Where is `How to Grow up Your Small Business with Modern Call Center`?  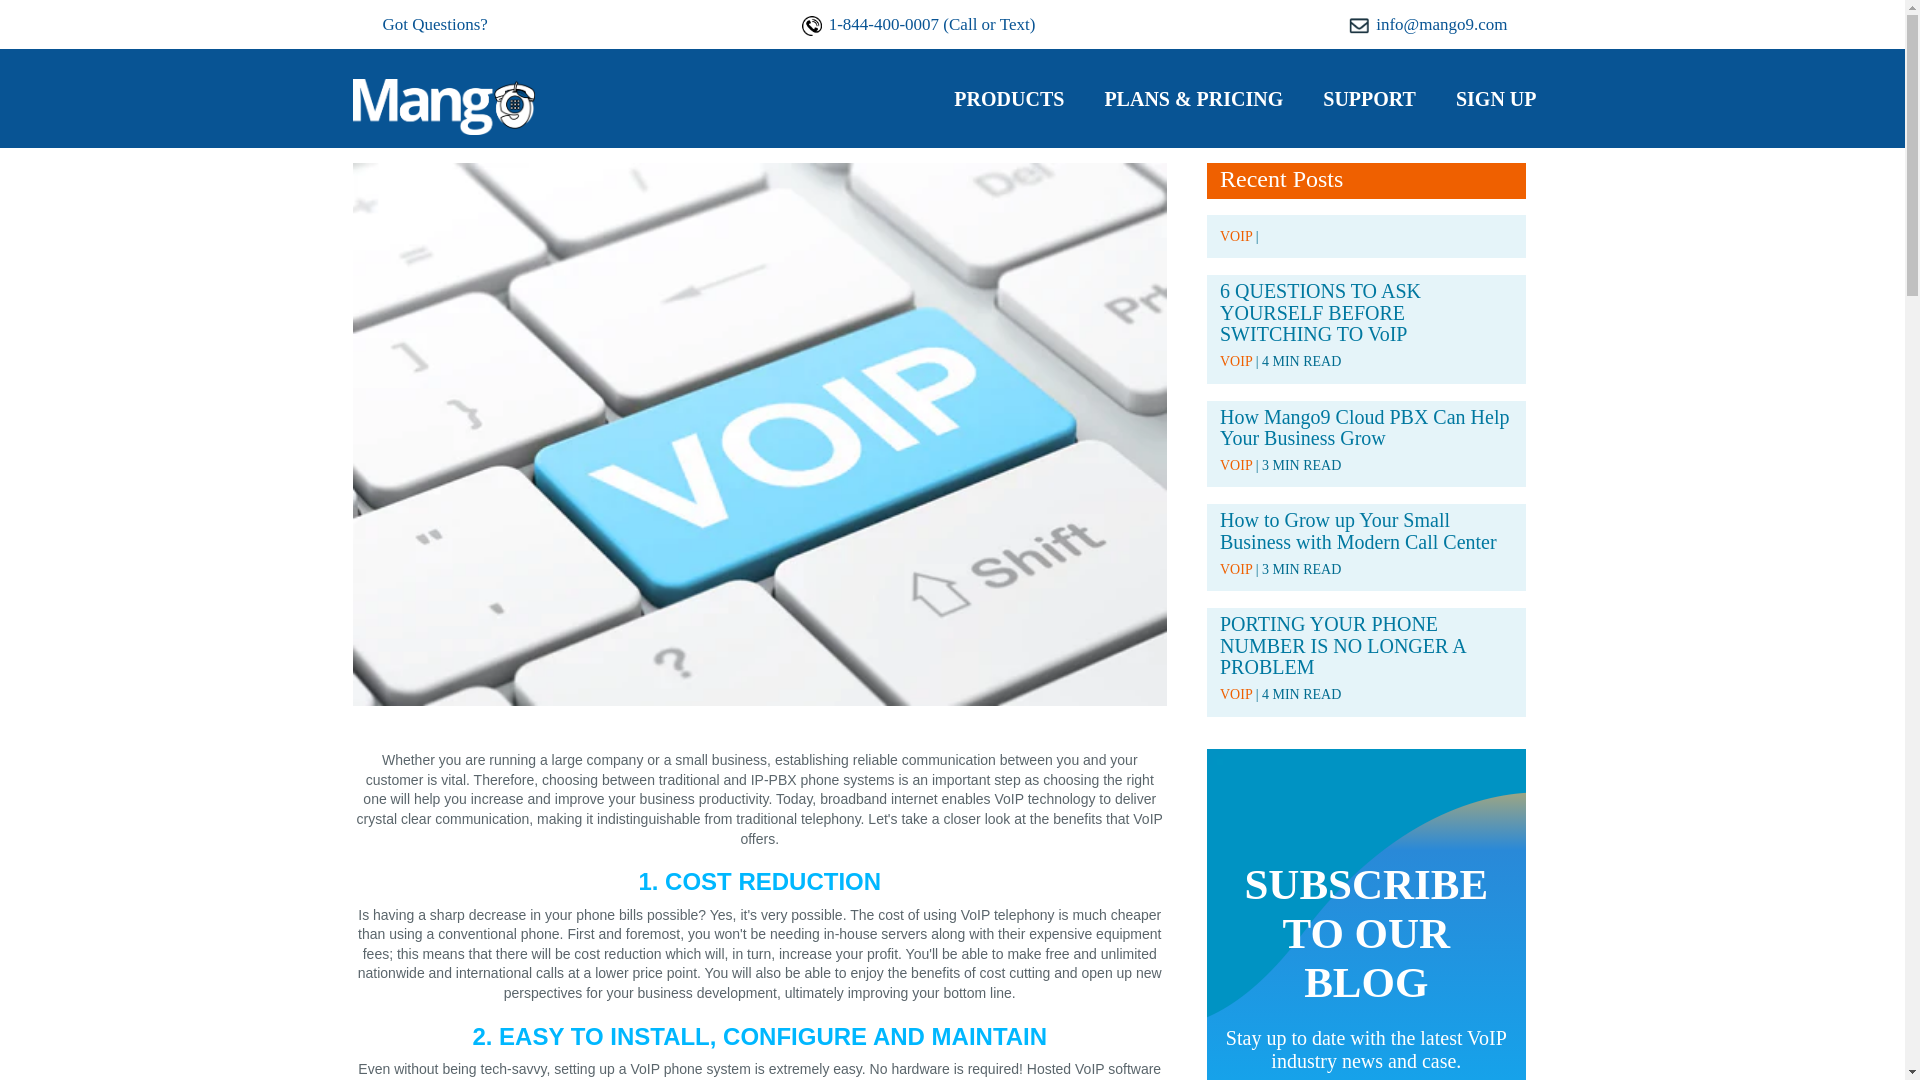 How to Grow up Your Small Business with Modern Call Center is located at coordinates (1358, 530).